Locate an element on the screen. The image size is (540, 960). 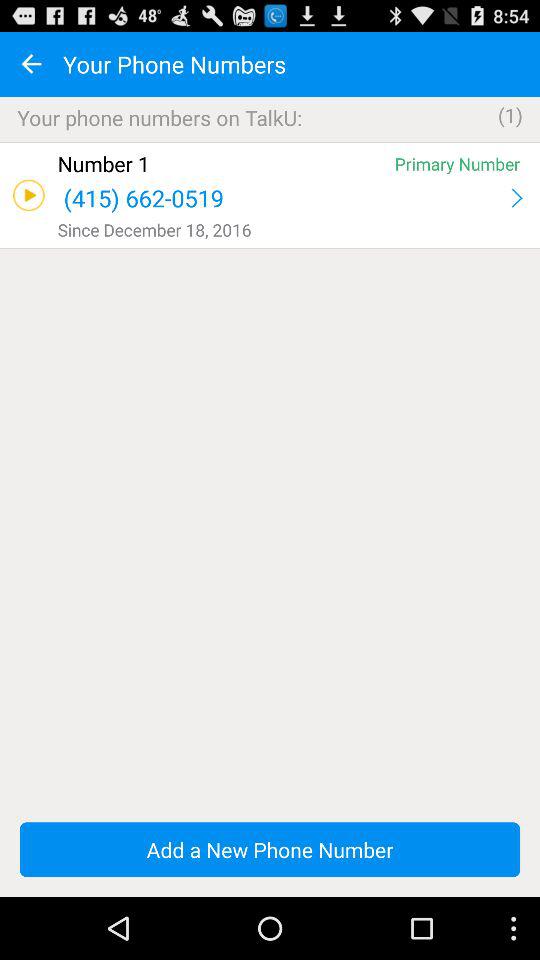
turn on the app above  (415) 662-0519 app is located at coordinates (457, 164).